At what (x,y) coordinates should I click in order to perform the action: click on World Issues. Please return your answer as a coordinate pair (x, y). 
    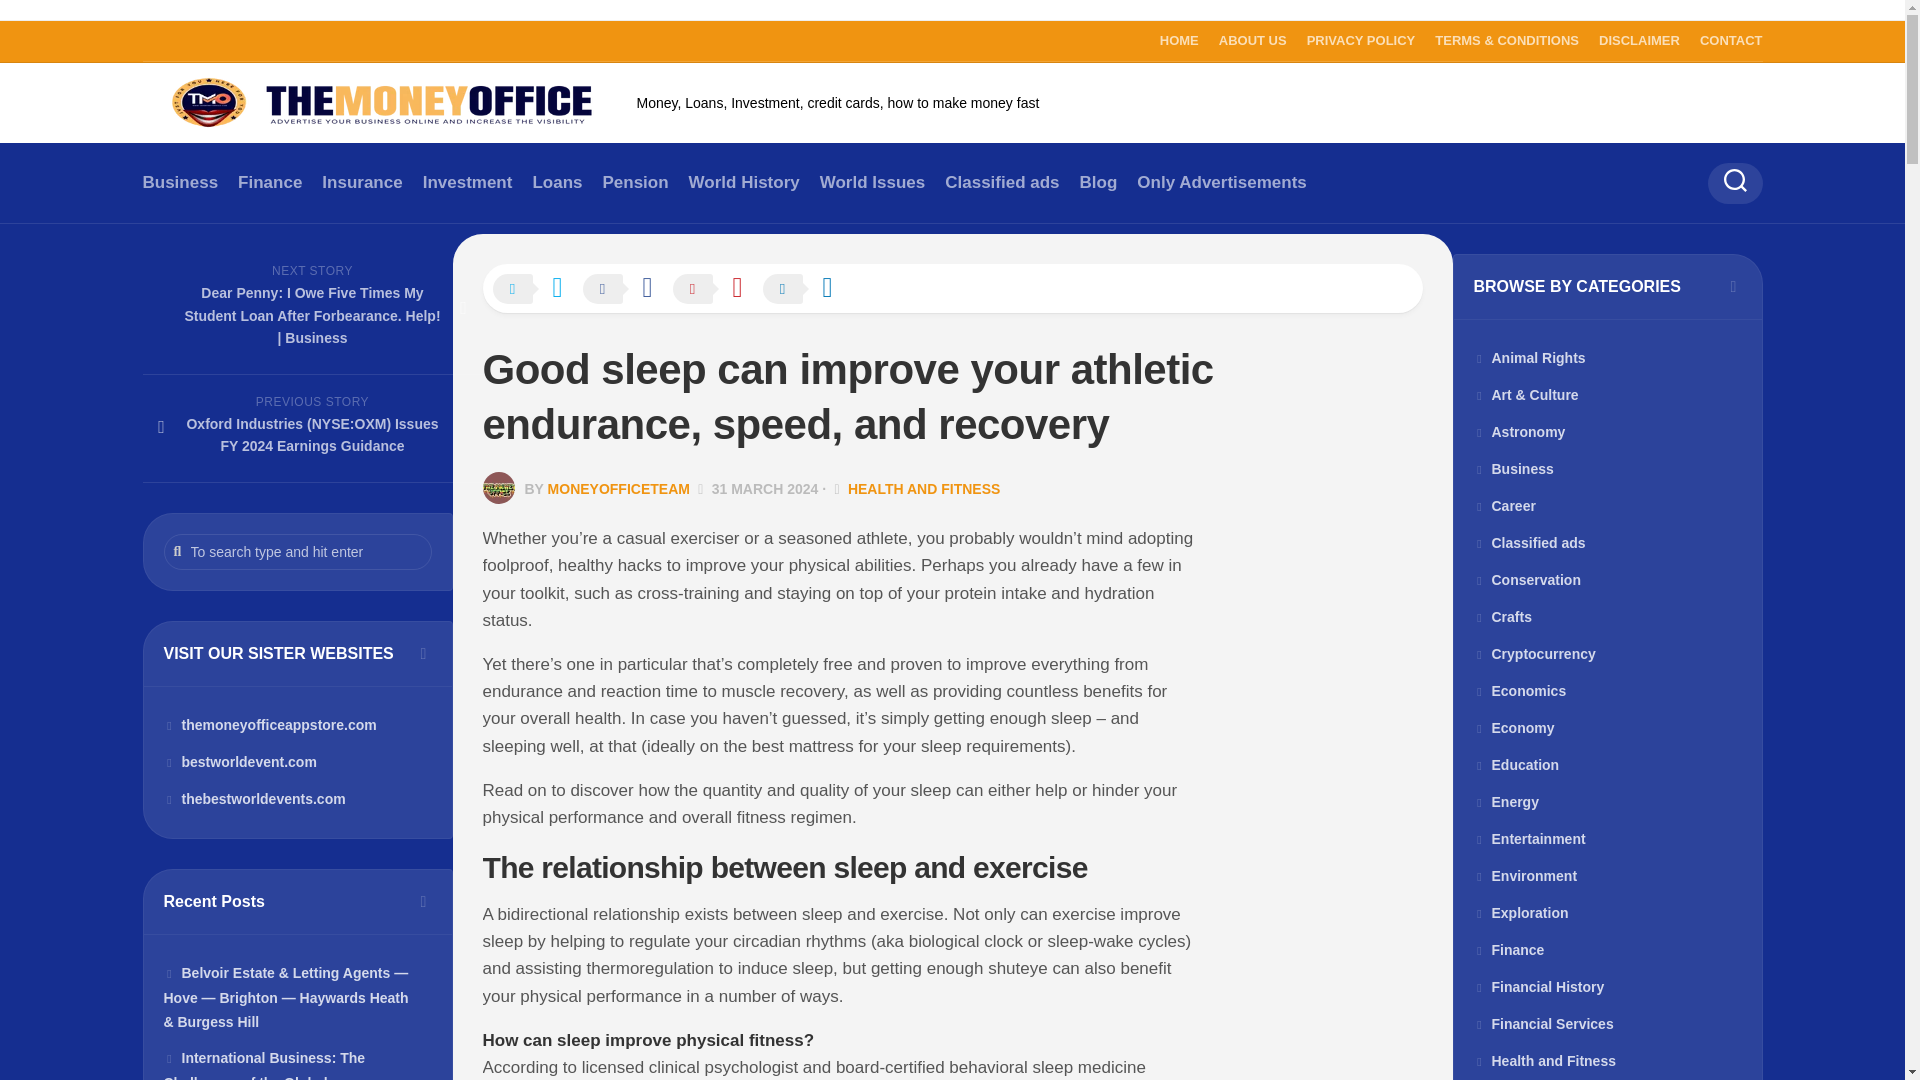
    Looking at the image, I should click on (872, 182).